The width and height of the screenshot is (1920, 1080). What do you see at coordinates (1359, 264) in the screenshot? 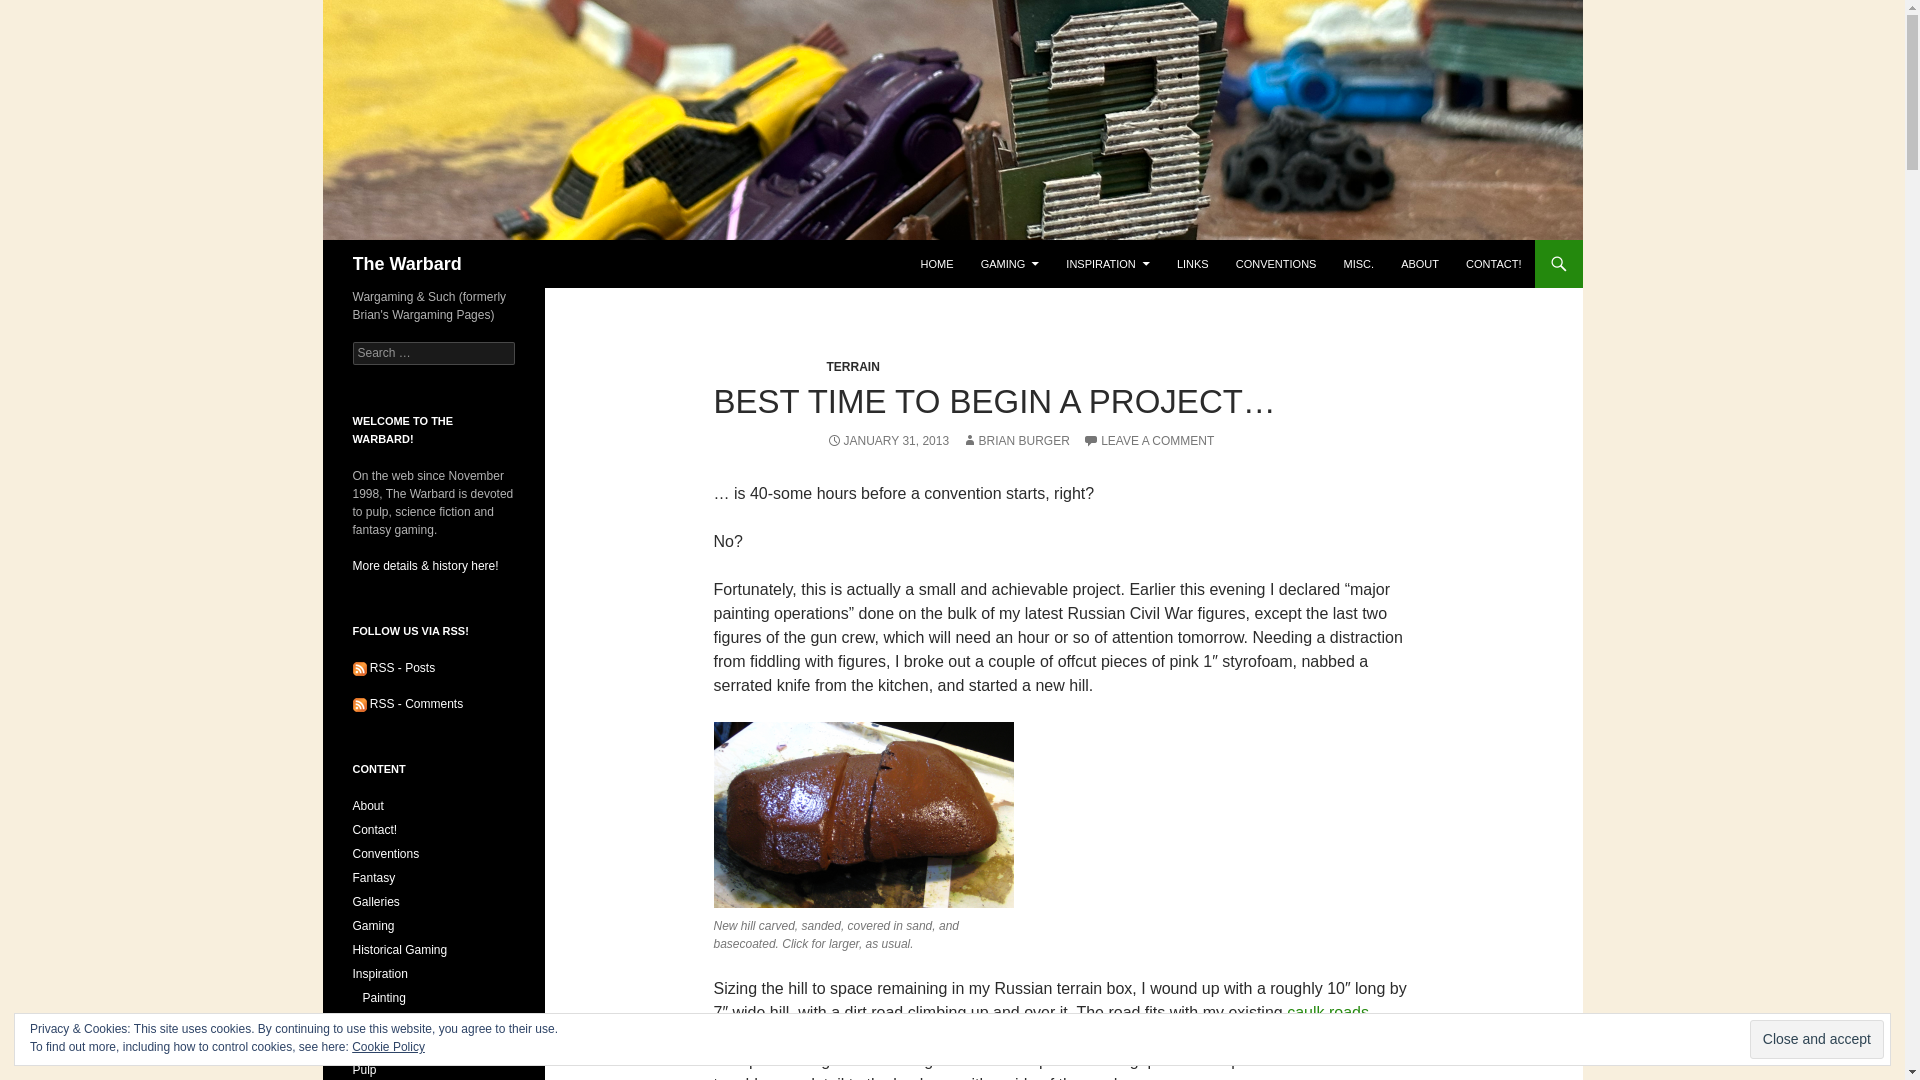
I see `MISC.` at bounding box center [1359, 264].